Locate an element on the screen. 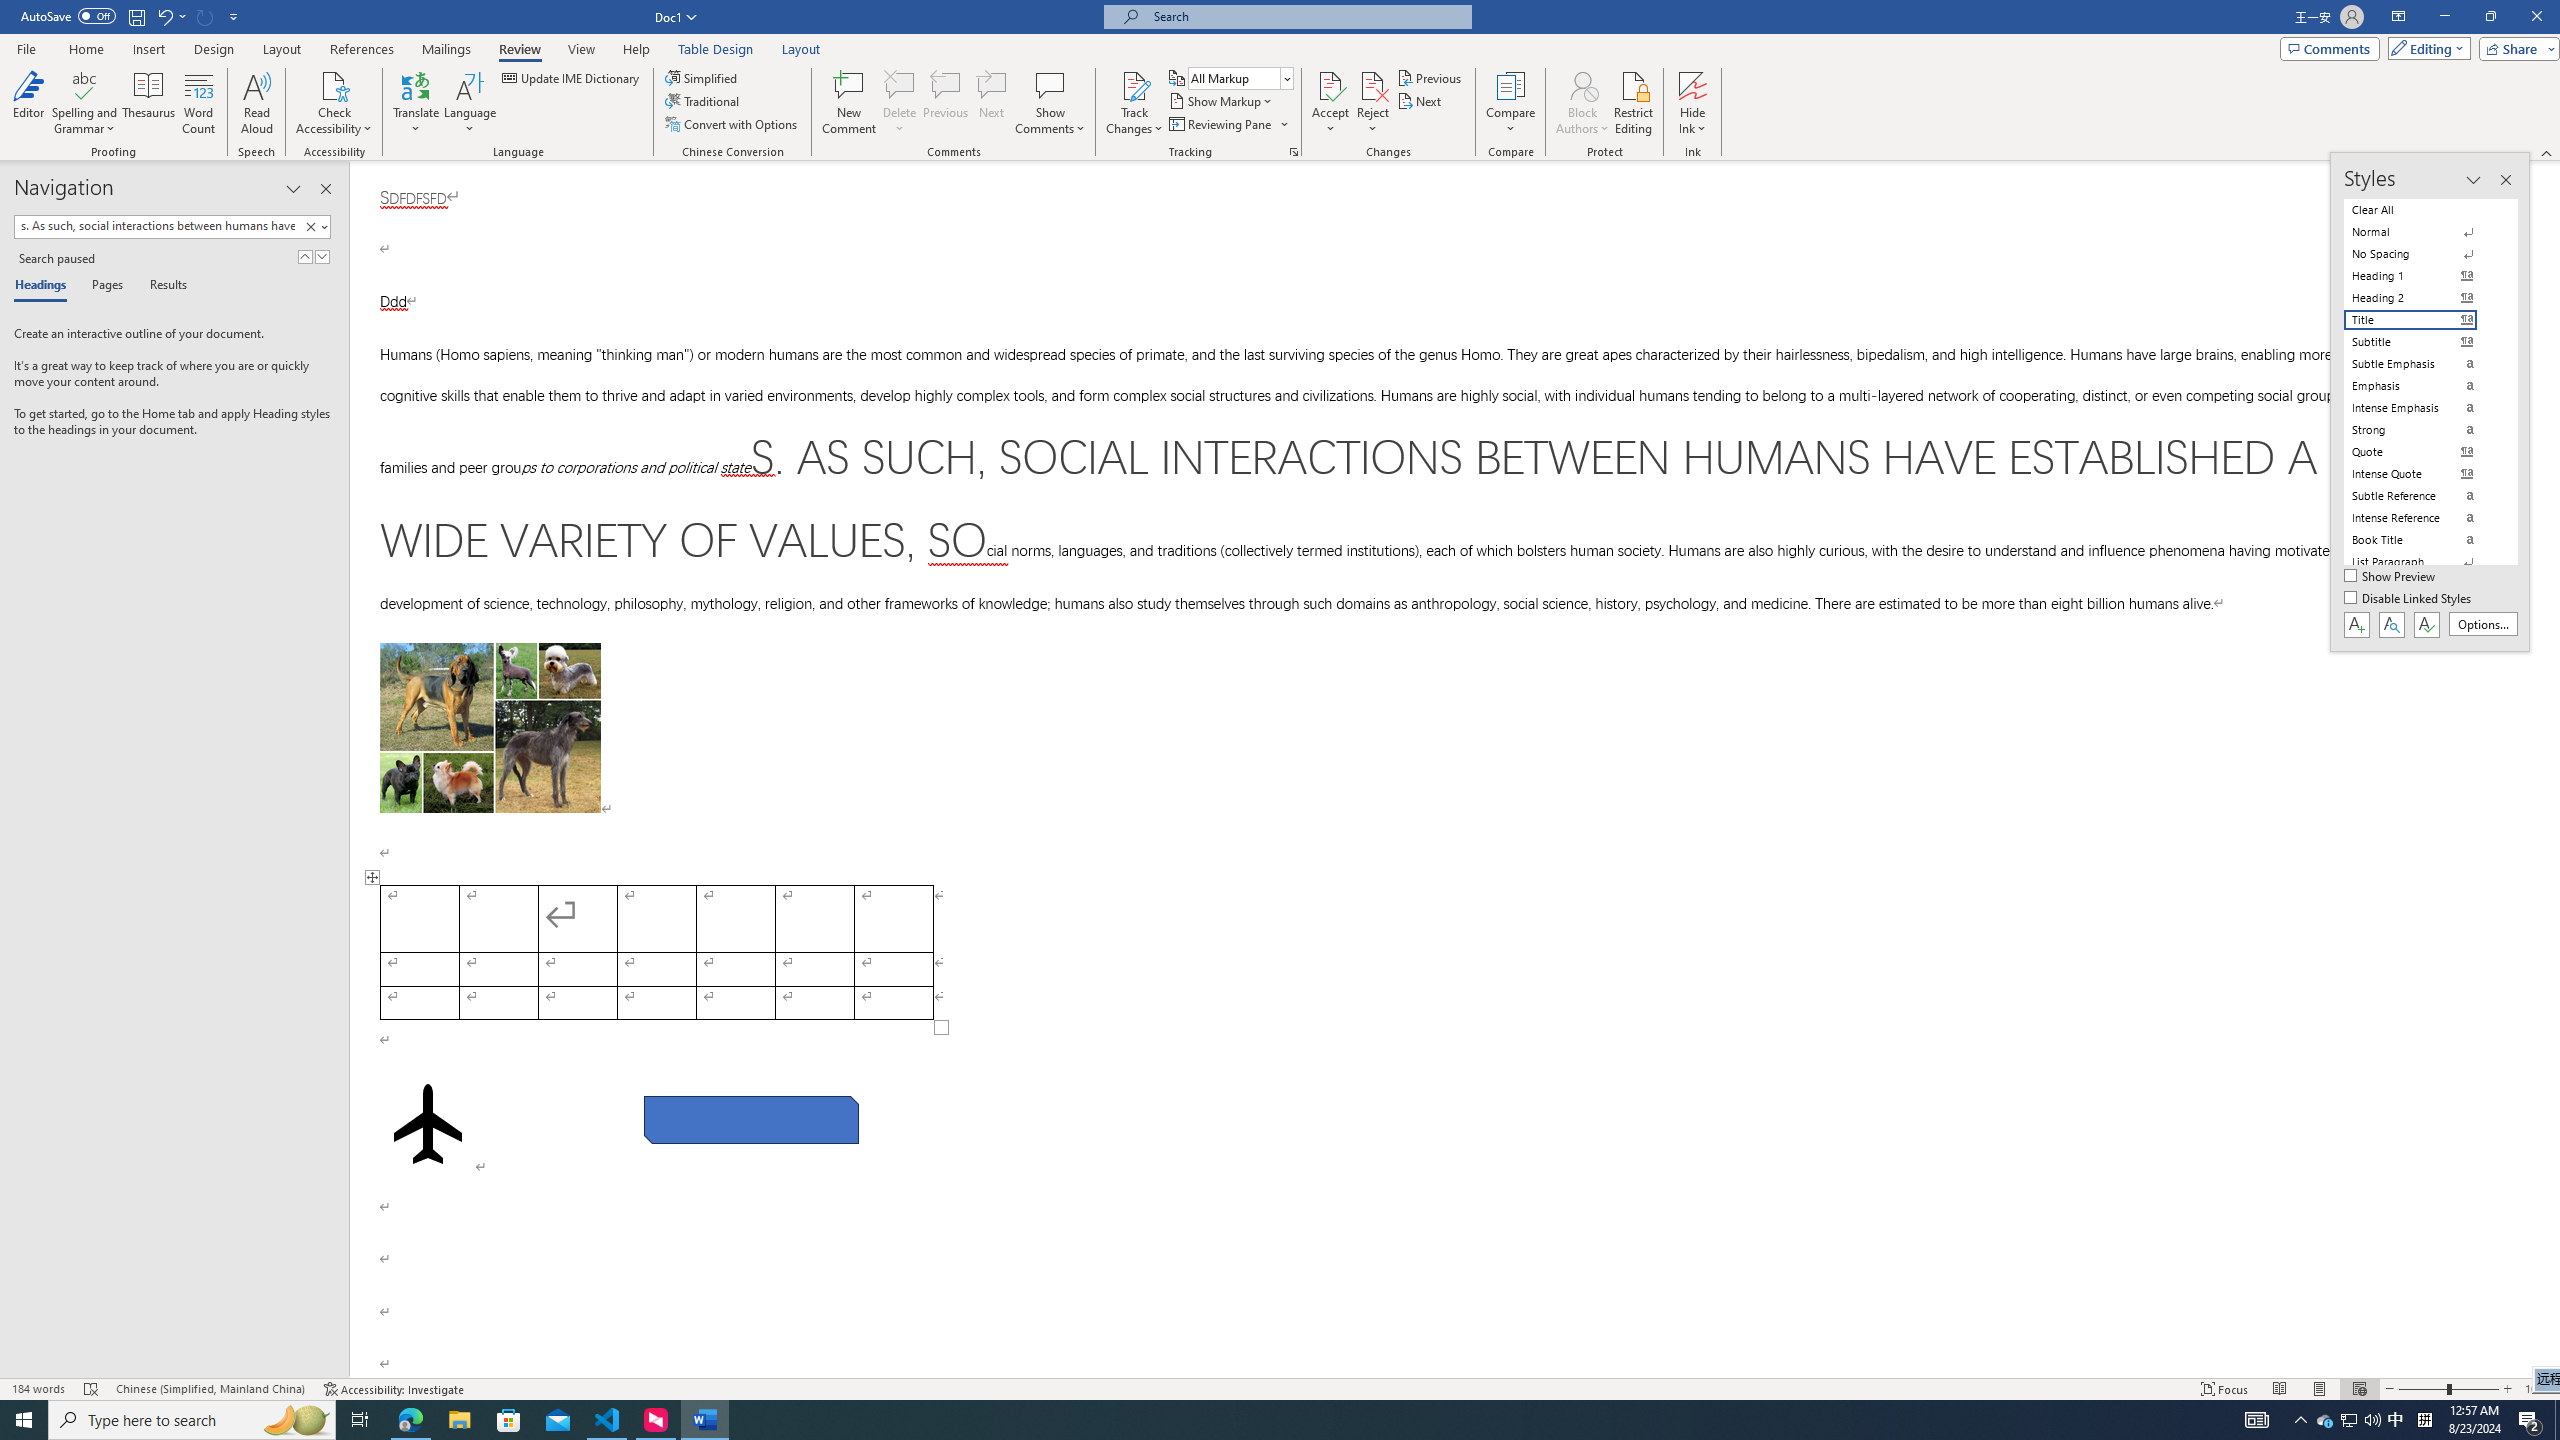 The height and width of the screenshot is (1440, 2560). Results is located at coordinates (161, 286).